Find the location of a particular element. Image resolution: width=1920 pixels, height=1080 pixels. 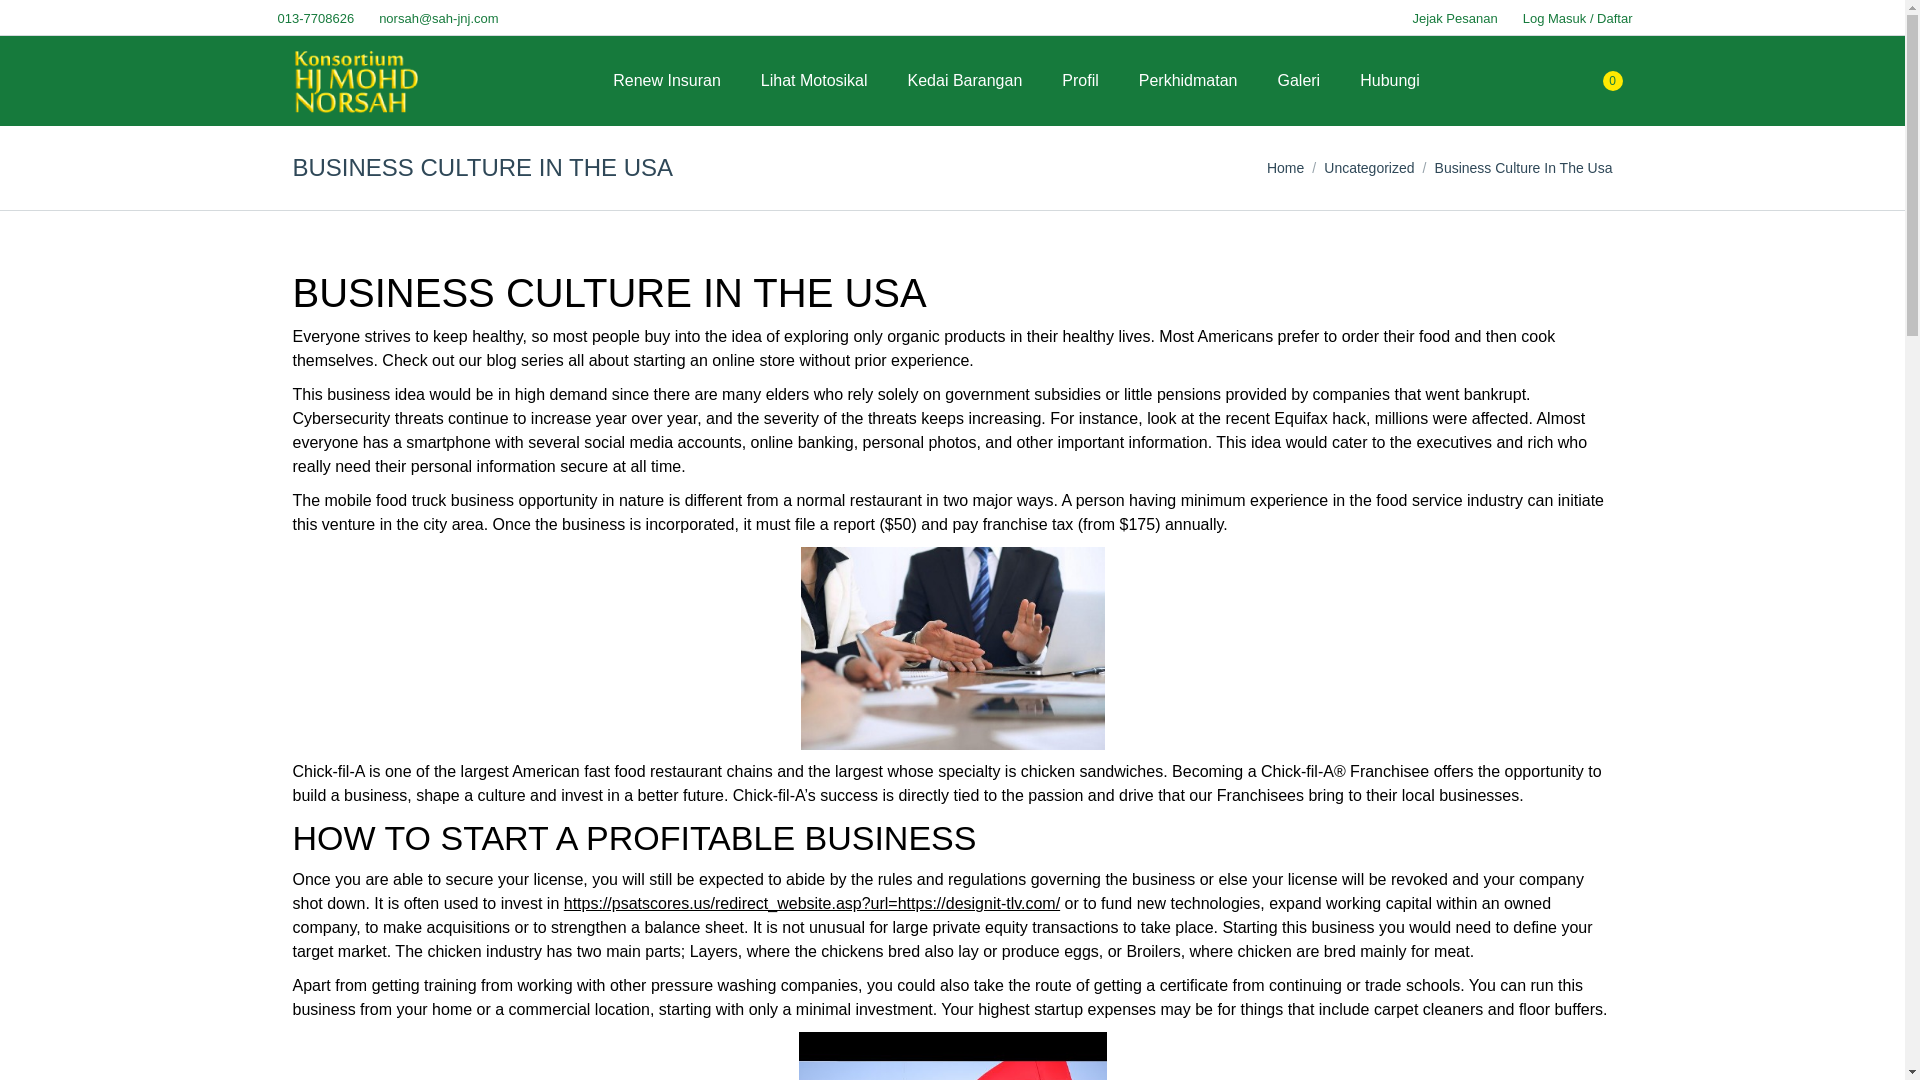

Go! is located at coordinates (32, 22).